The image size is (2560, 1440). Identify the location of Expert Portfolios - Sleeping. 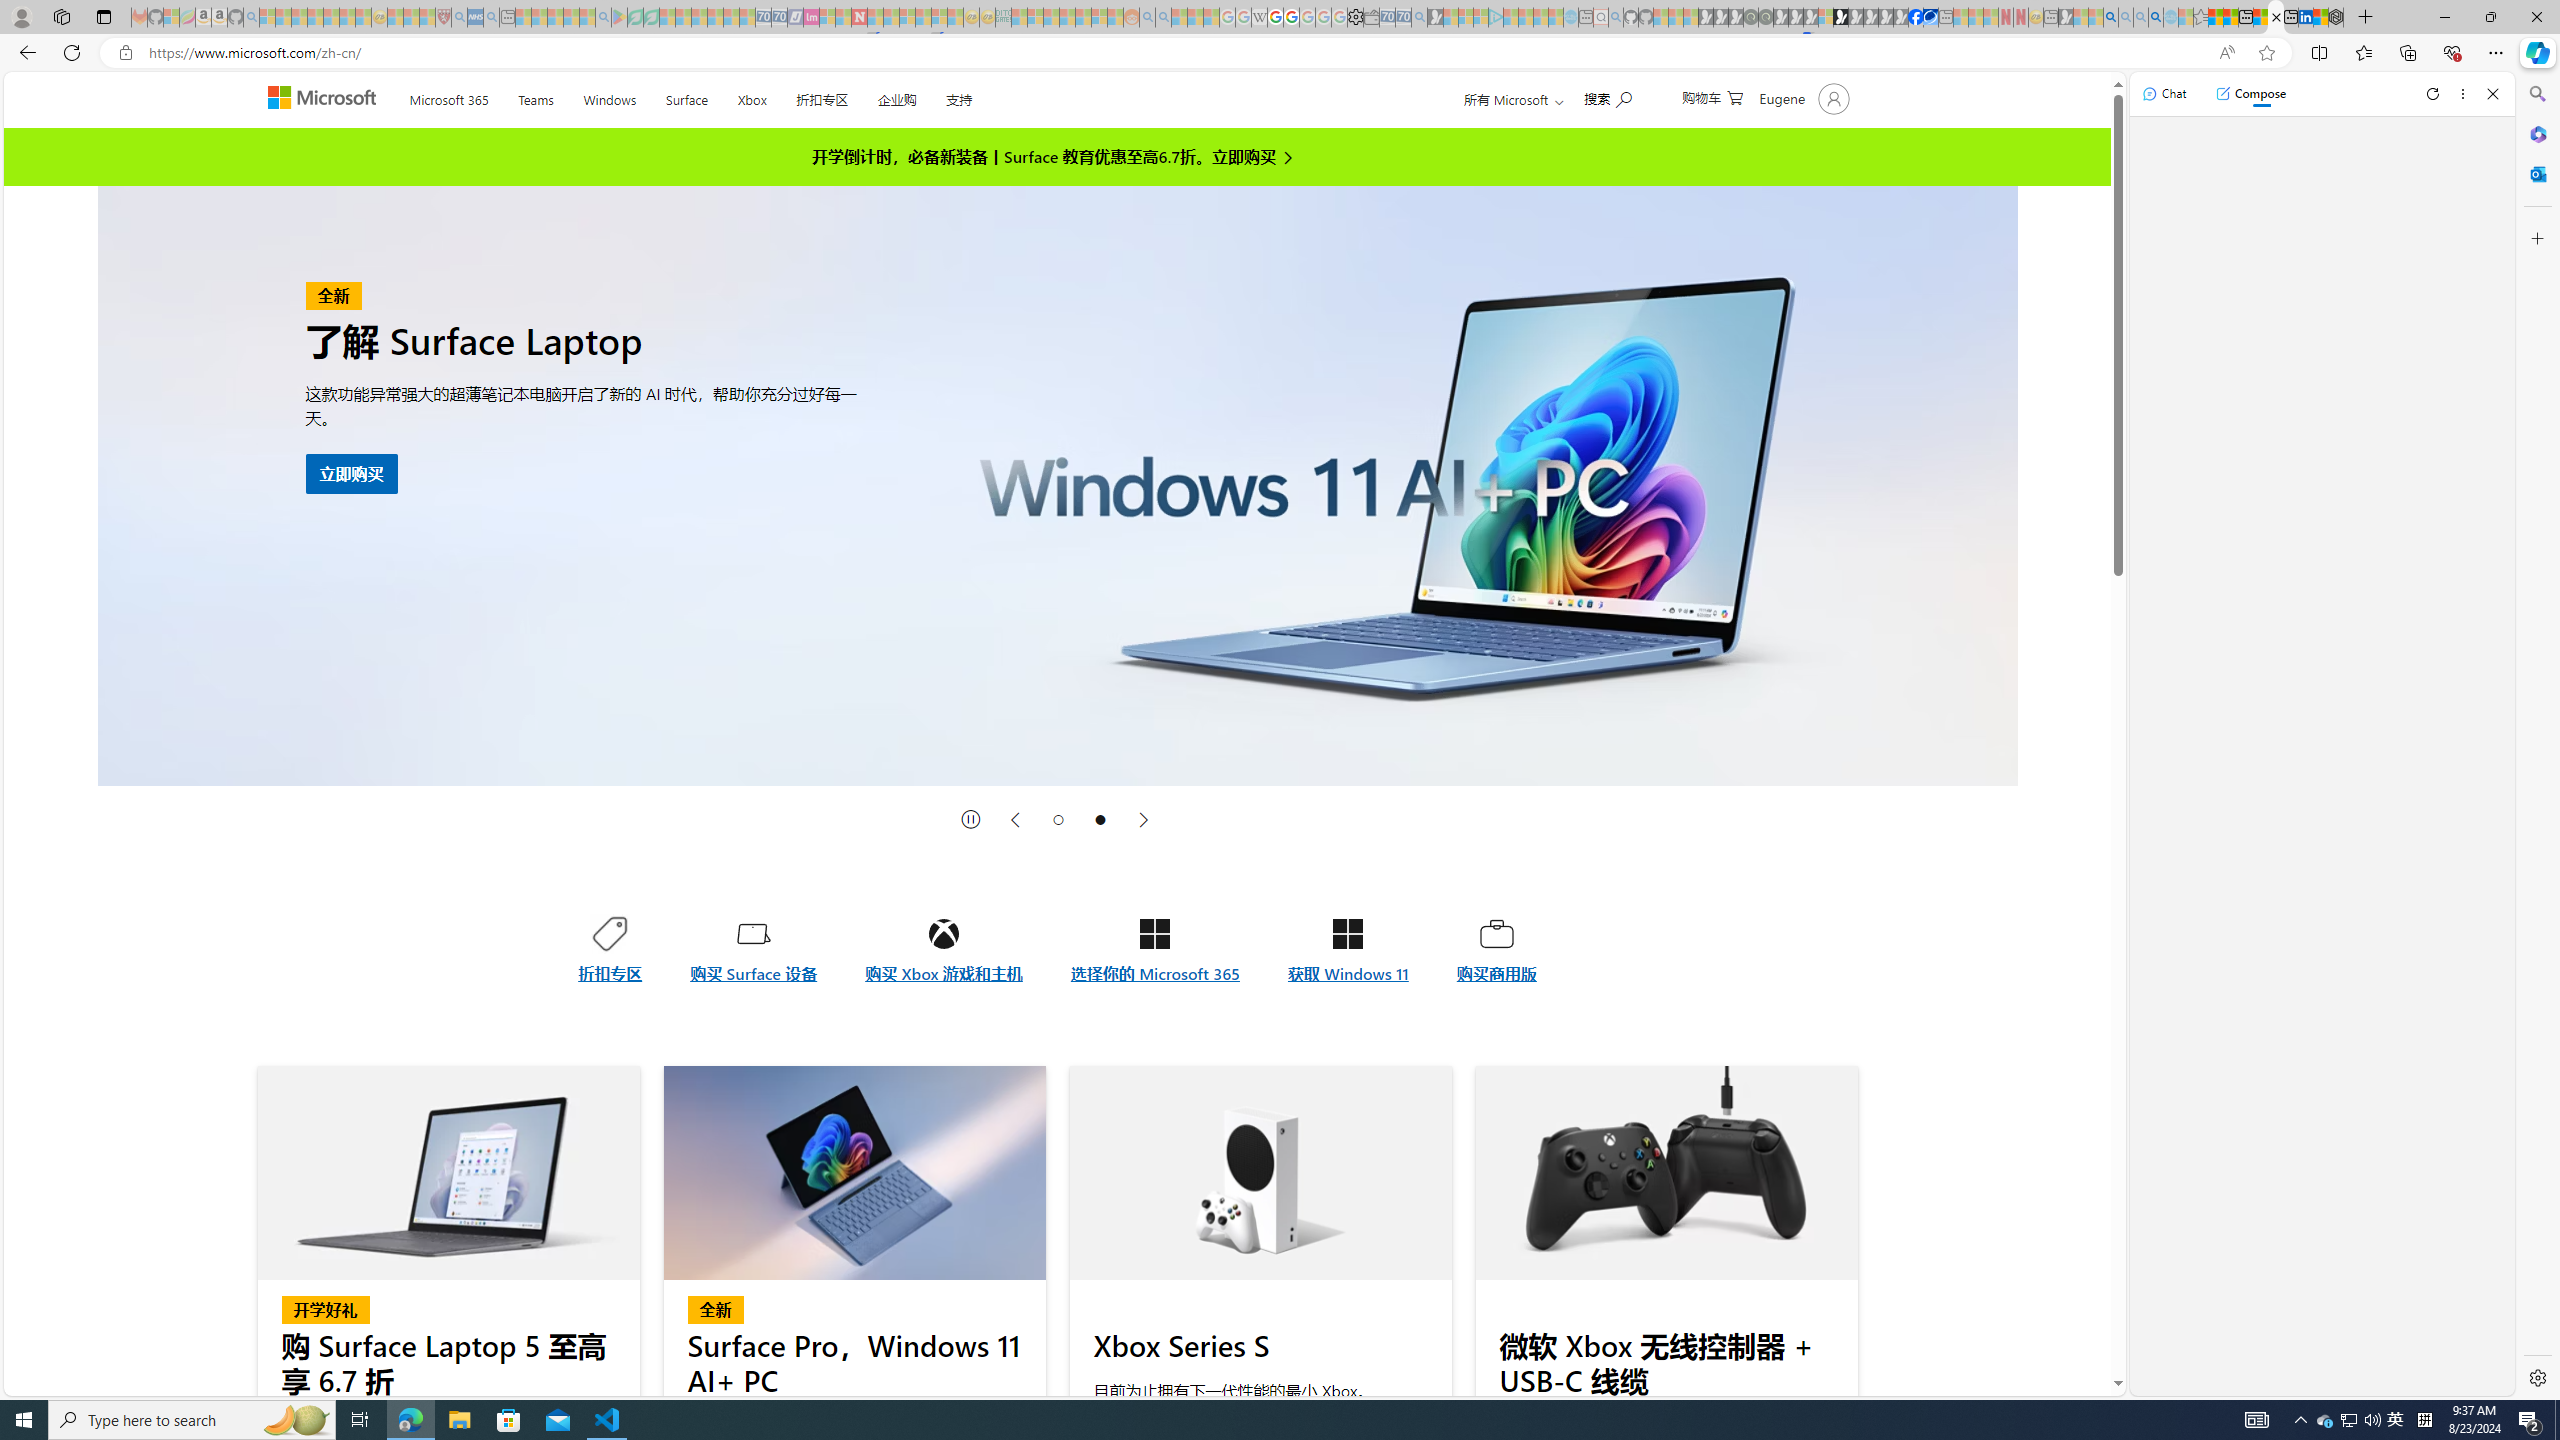
(1067, 17).